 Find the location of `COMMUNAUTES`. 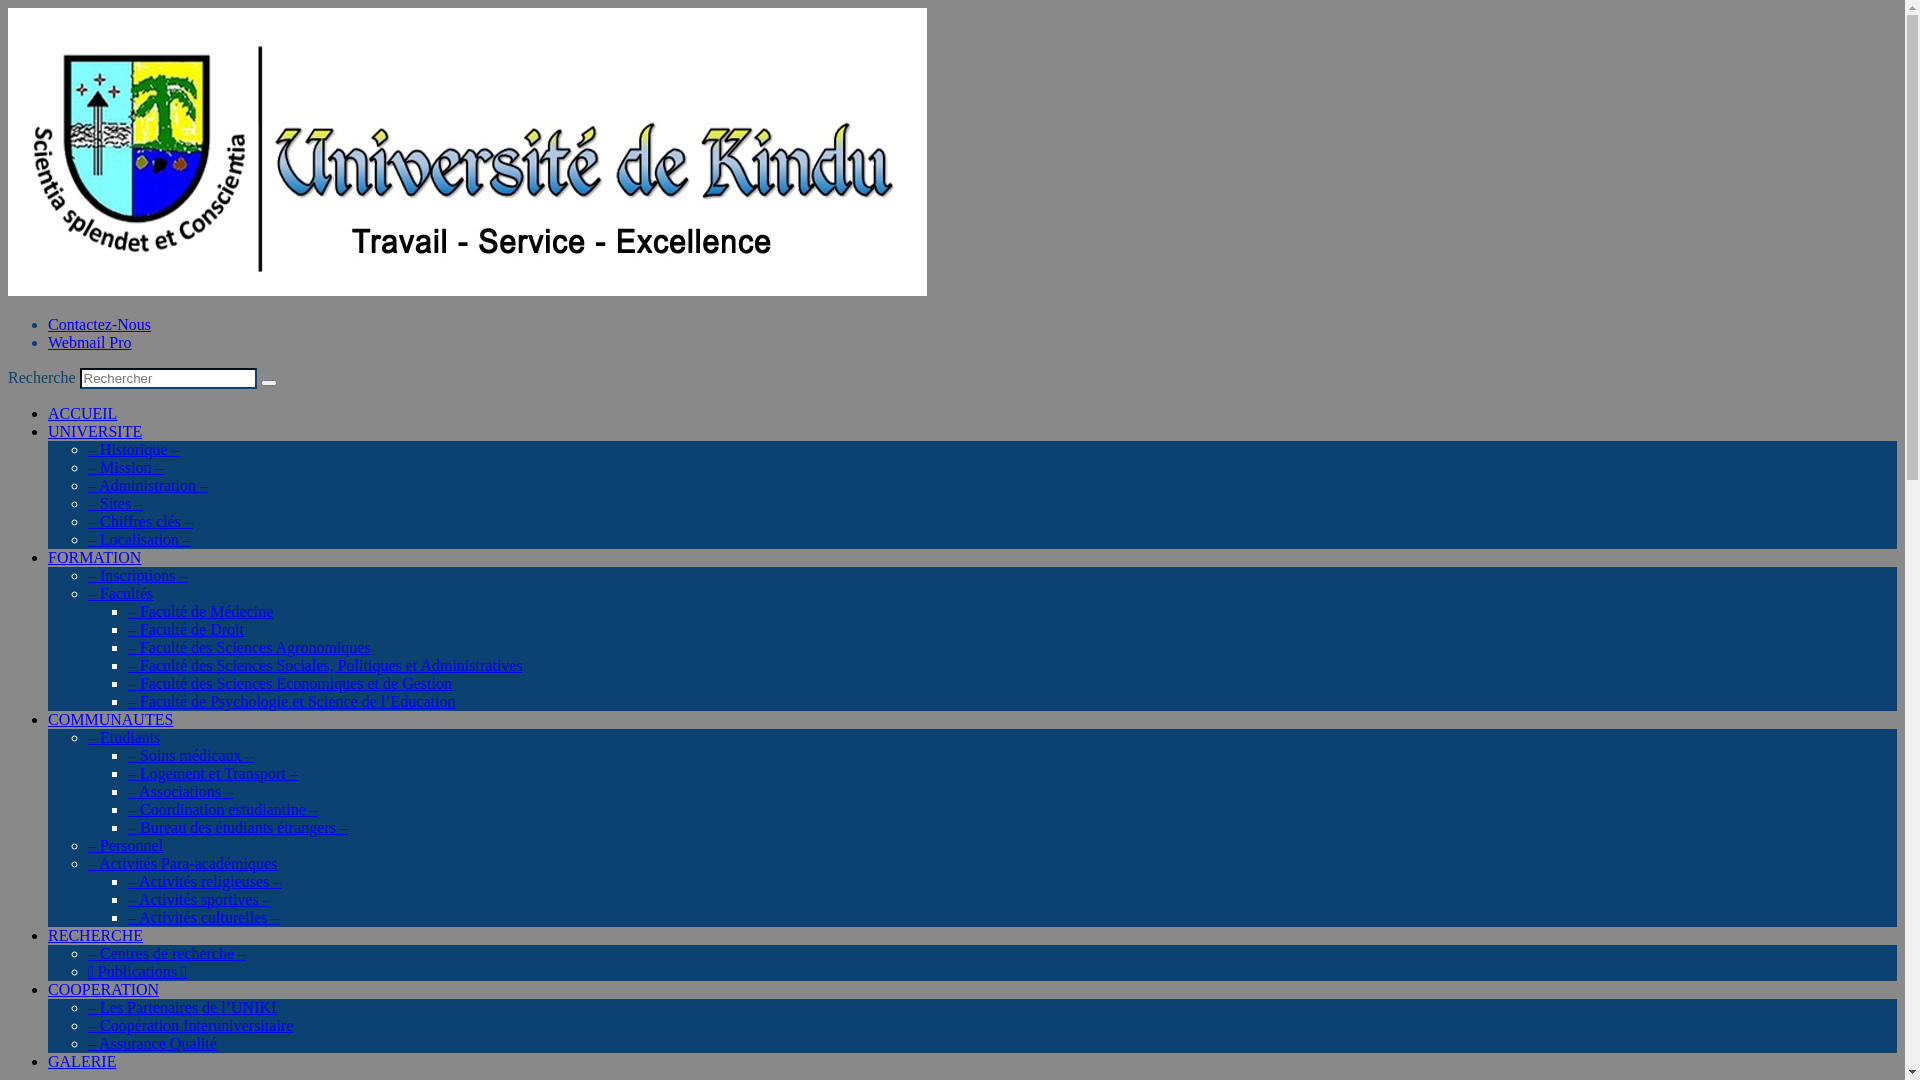

COMMUNAUTES is located at coordinates (110, 720).